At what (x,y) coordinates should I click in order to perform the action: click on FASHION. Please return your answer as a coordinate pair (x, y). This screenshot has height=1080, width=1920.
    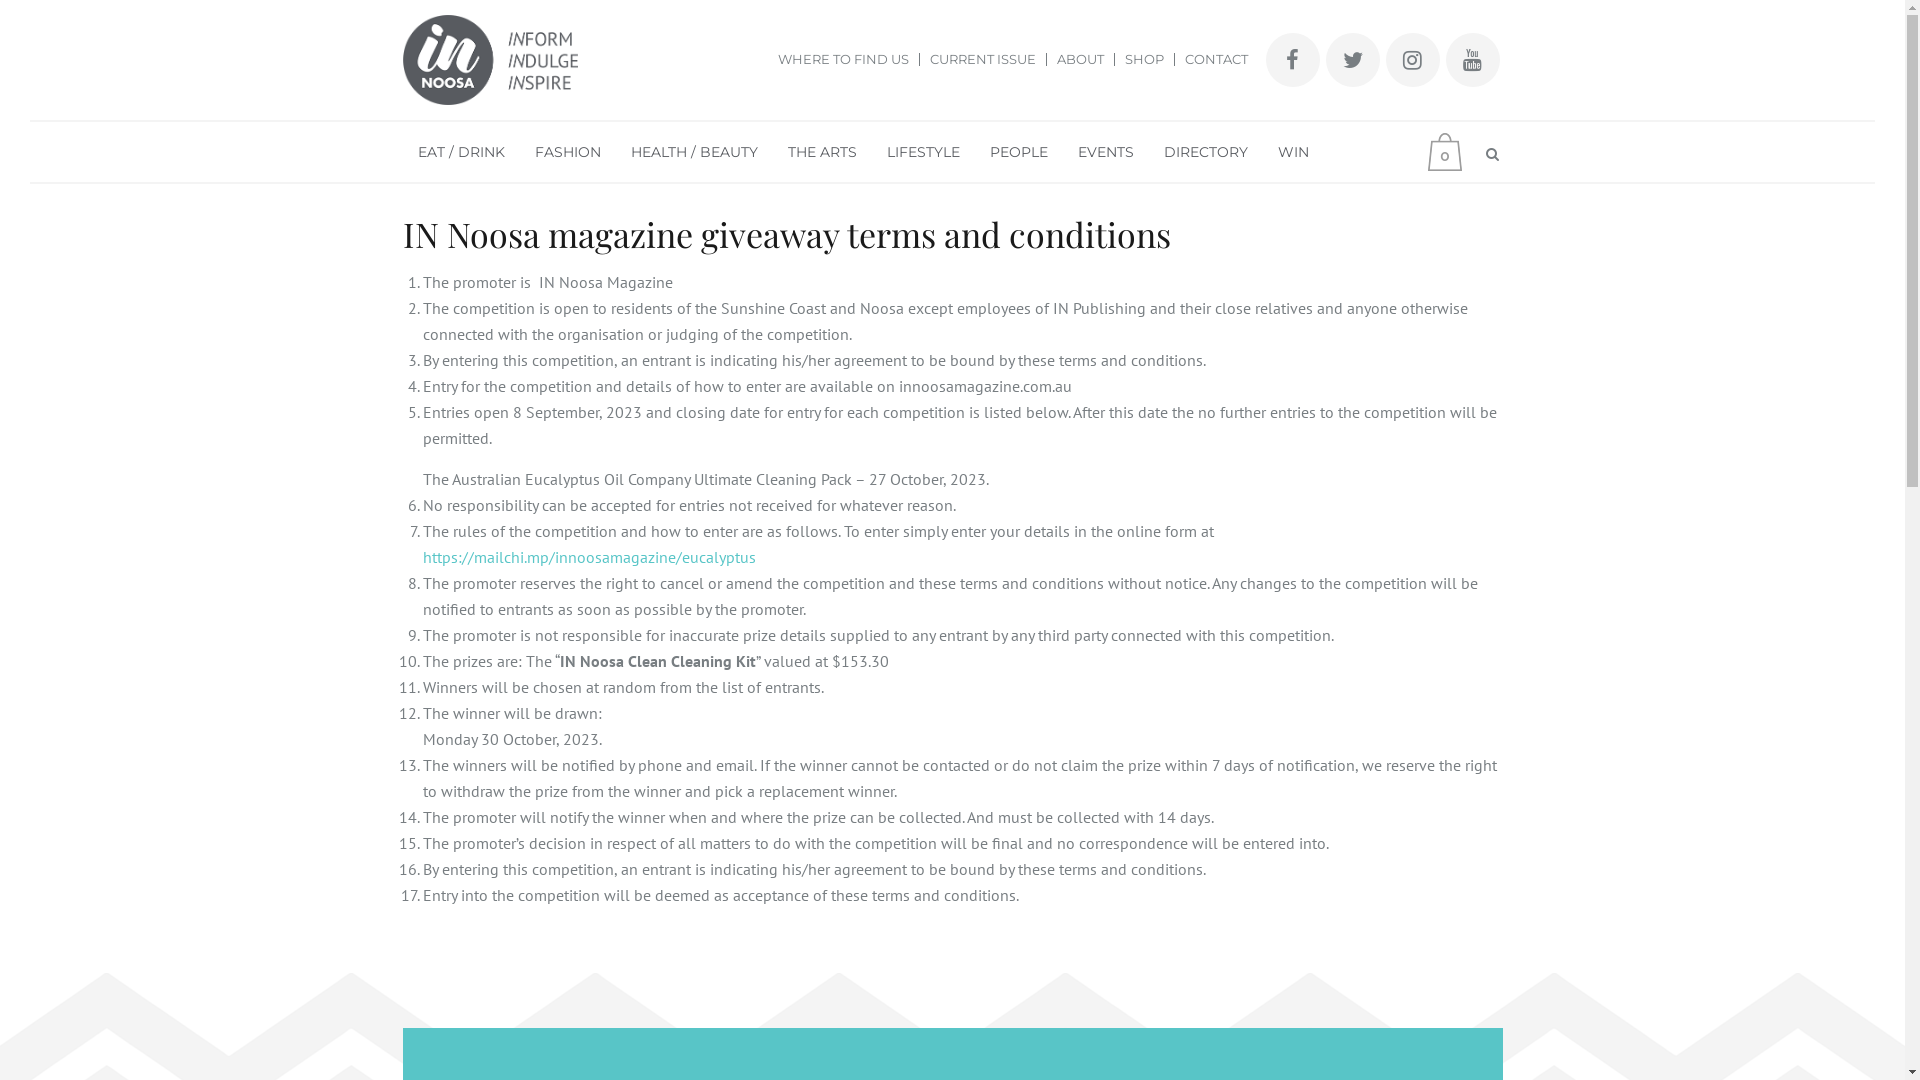
    Looking at the image, I should click on (568, 152).